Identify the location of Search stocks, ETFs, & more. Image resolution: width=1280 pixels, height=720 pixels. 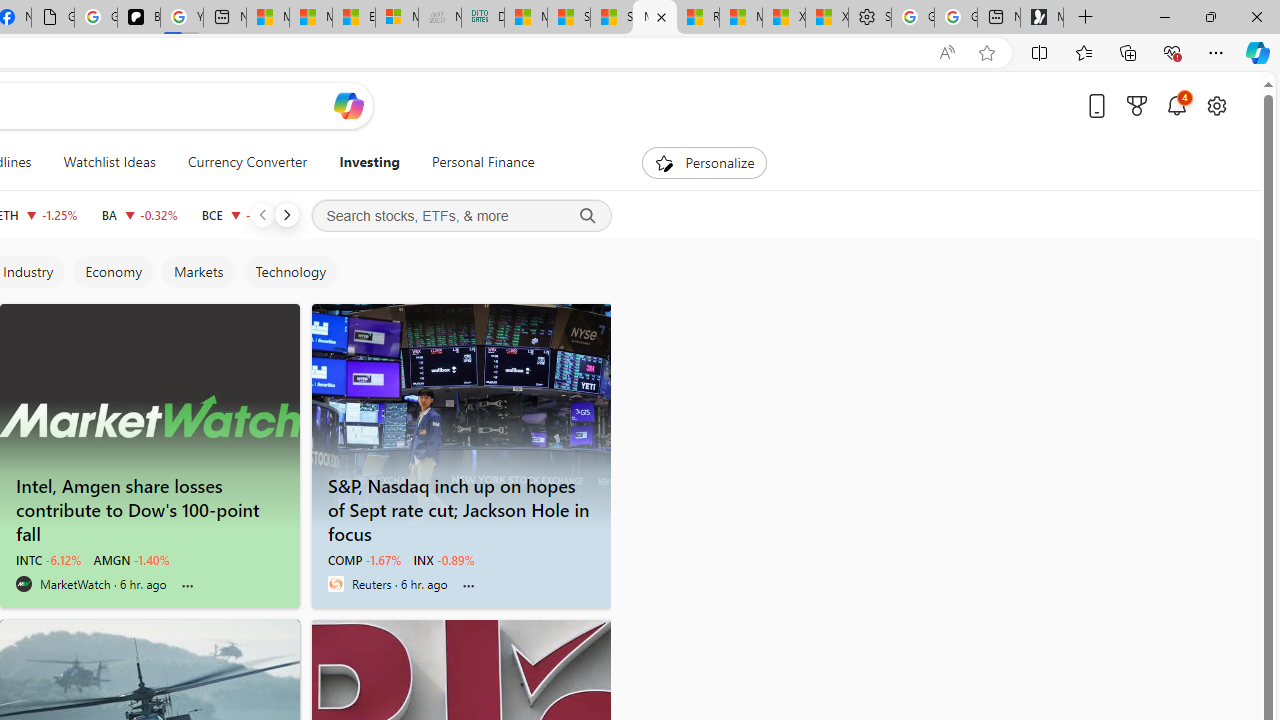
(461, 216).